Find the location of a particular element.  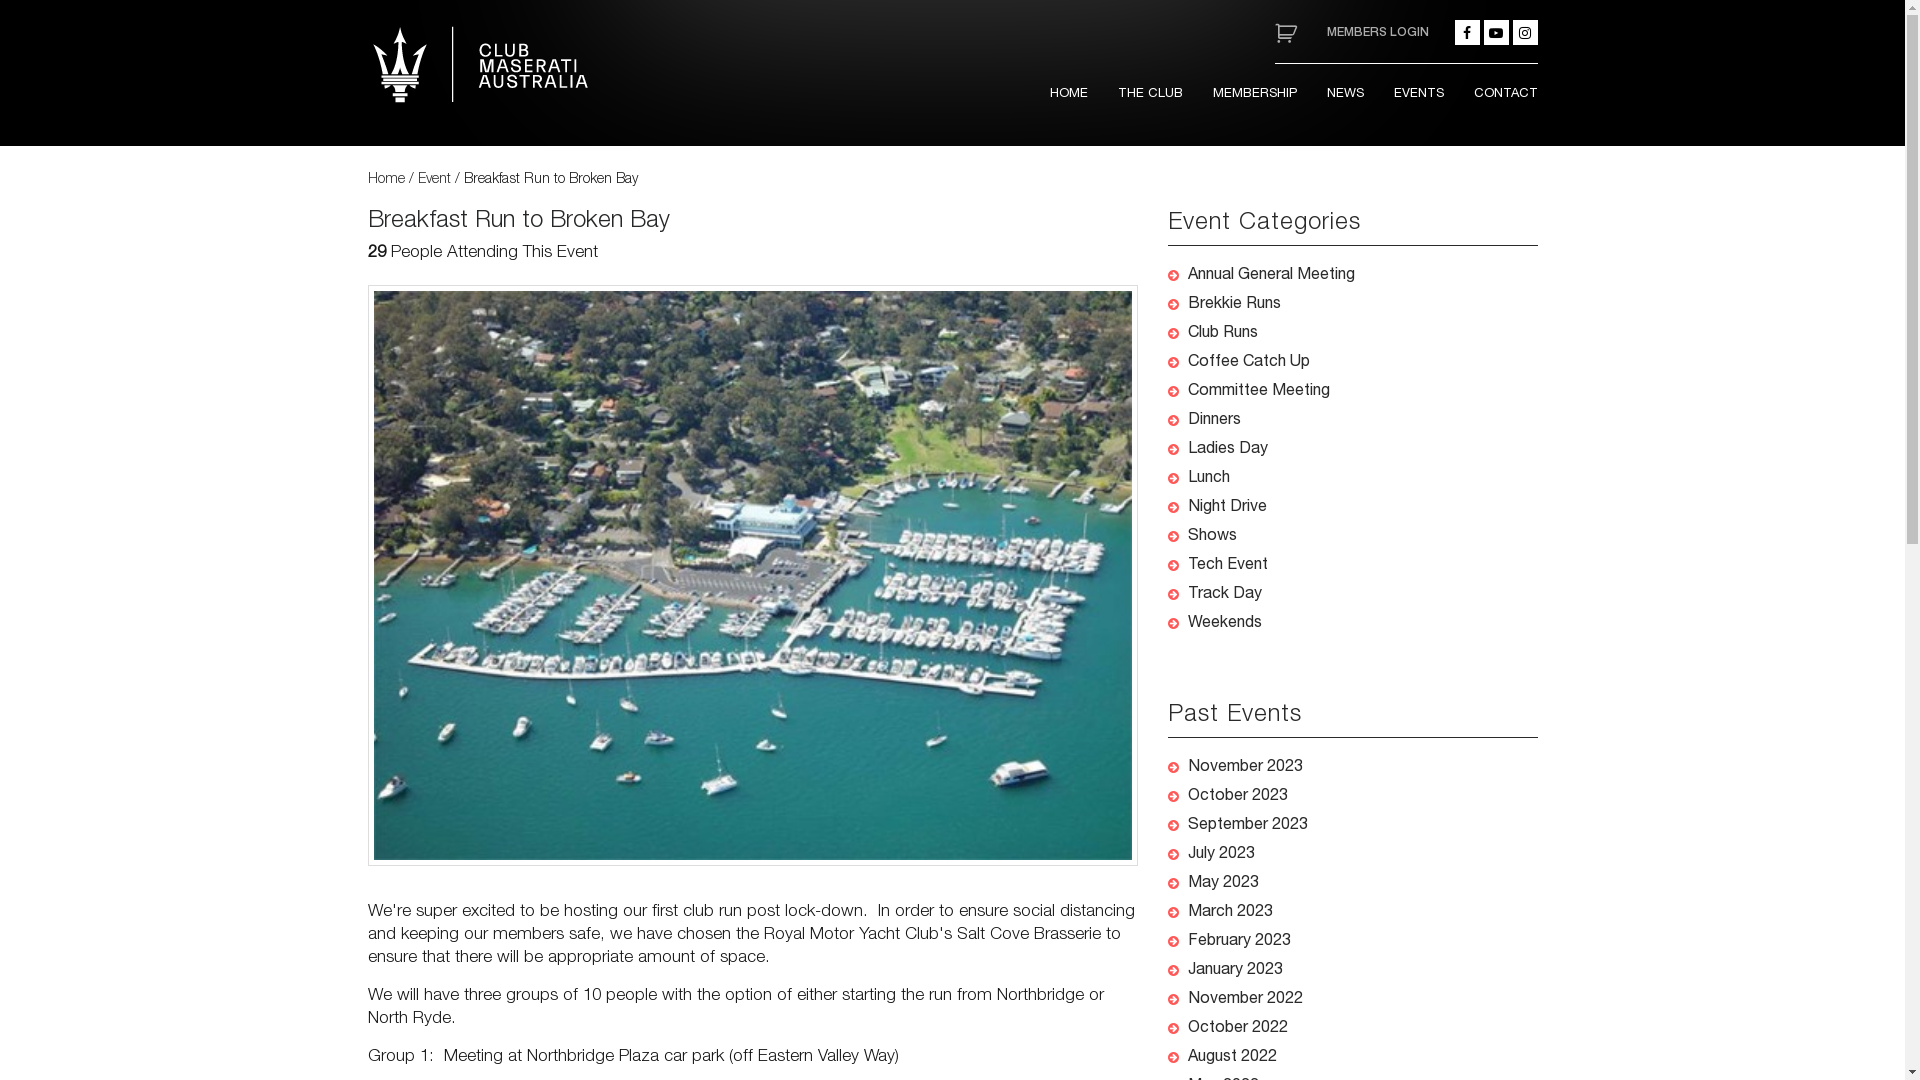

Tech Event is located at coordinates (1228, 566).